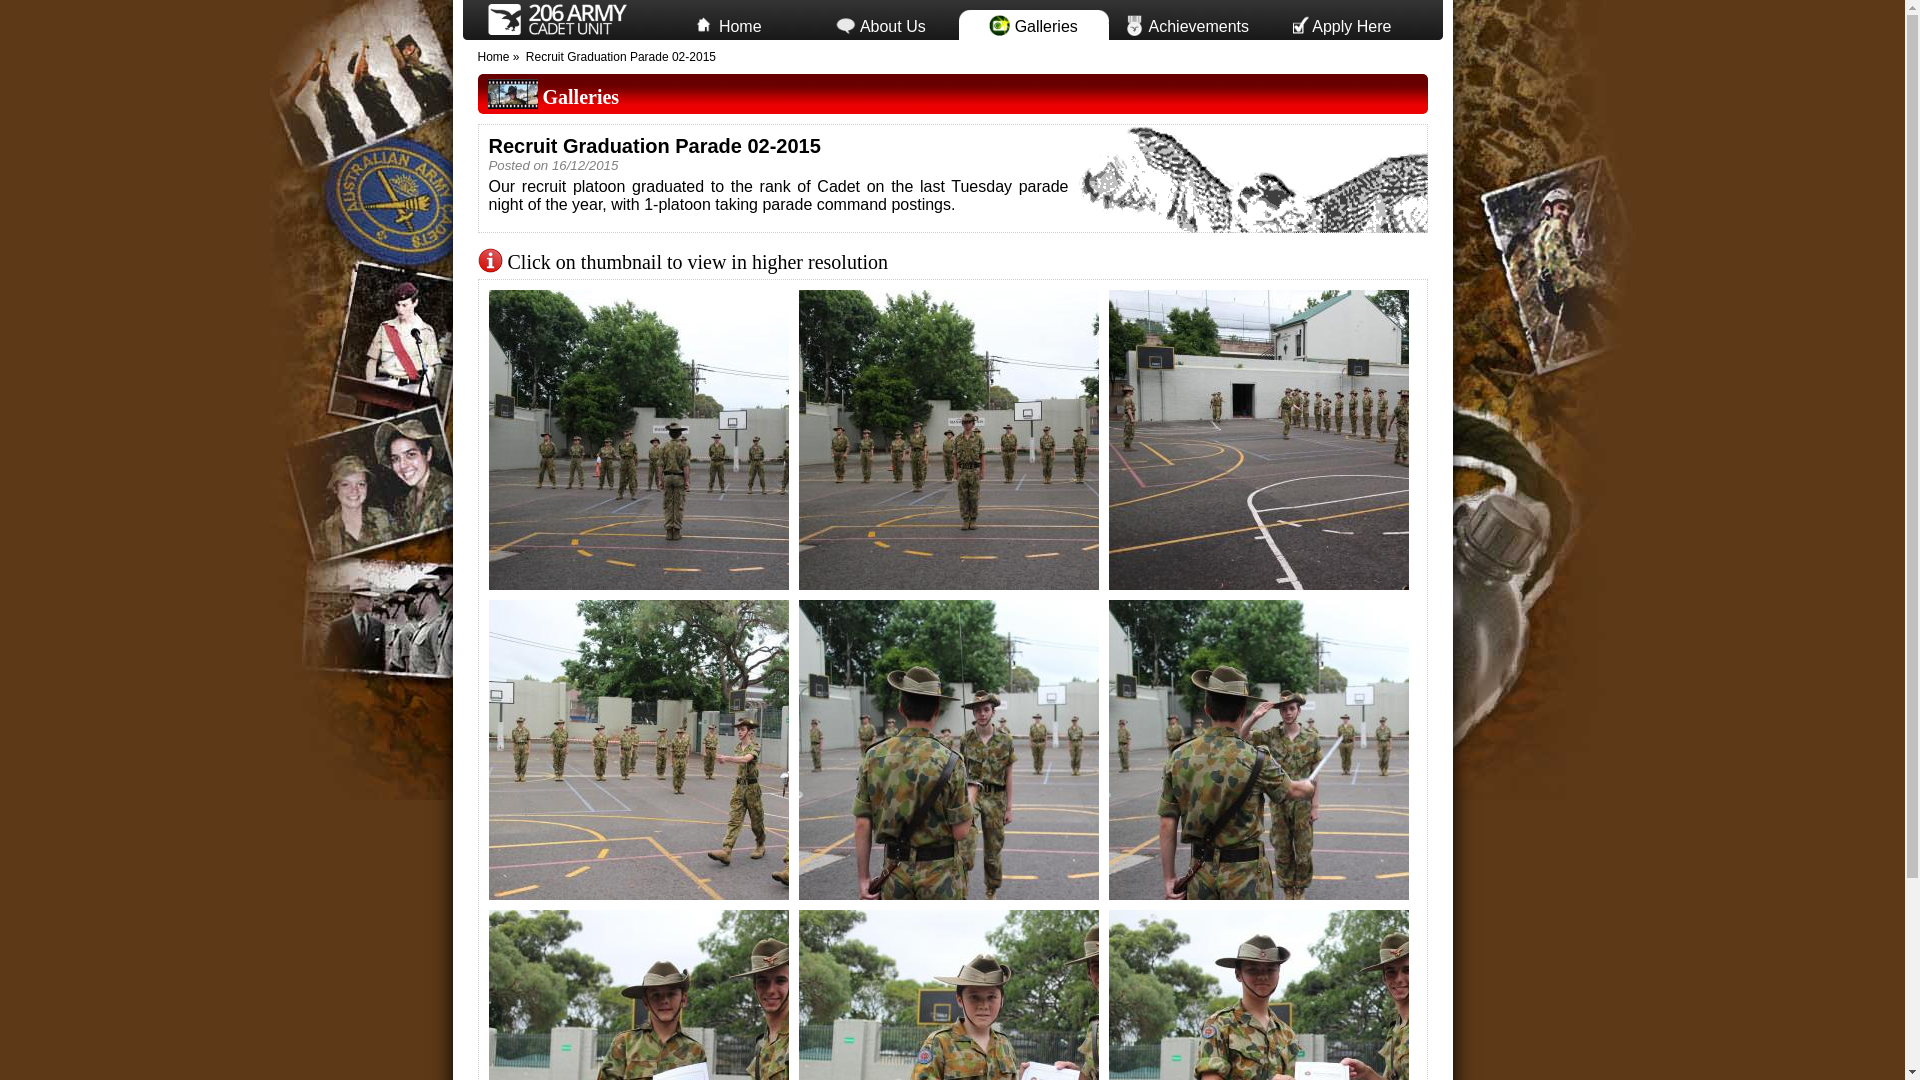 This screenshot has width=1920, height=1080. Describe the element at coordinates (1187, 23) in the screenshot. I see `Achievements` at that location.